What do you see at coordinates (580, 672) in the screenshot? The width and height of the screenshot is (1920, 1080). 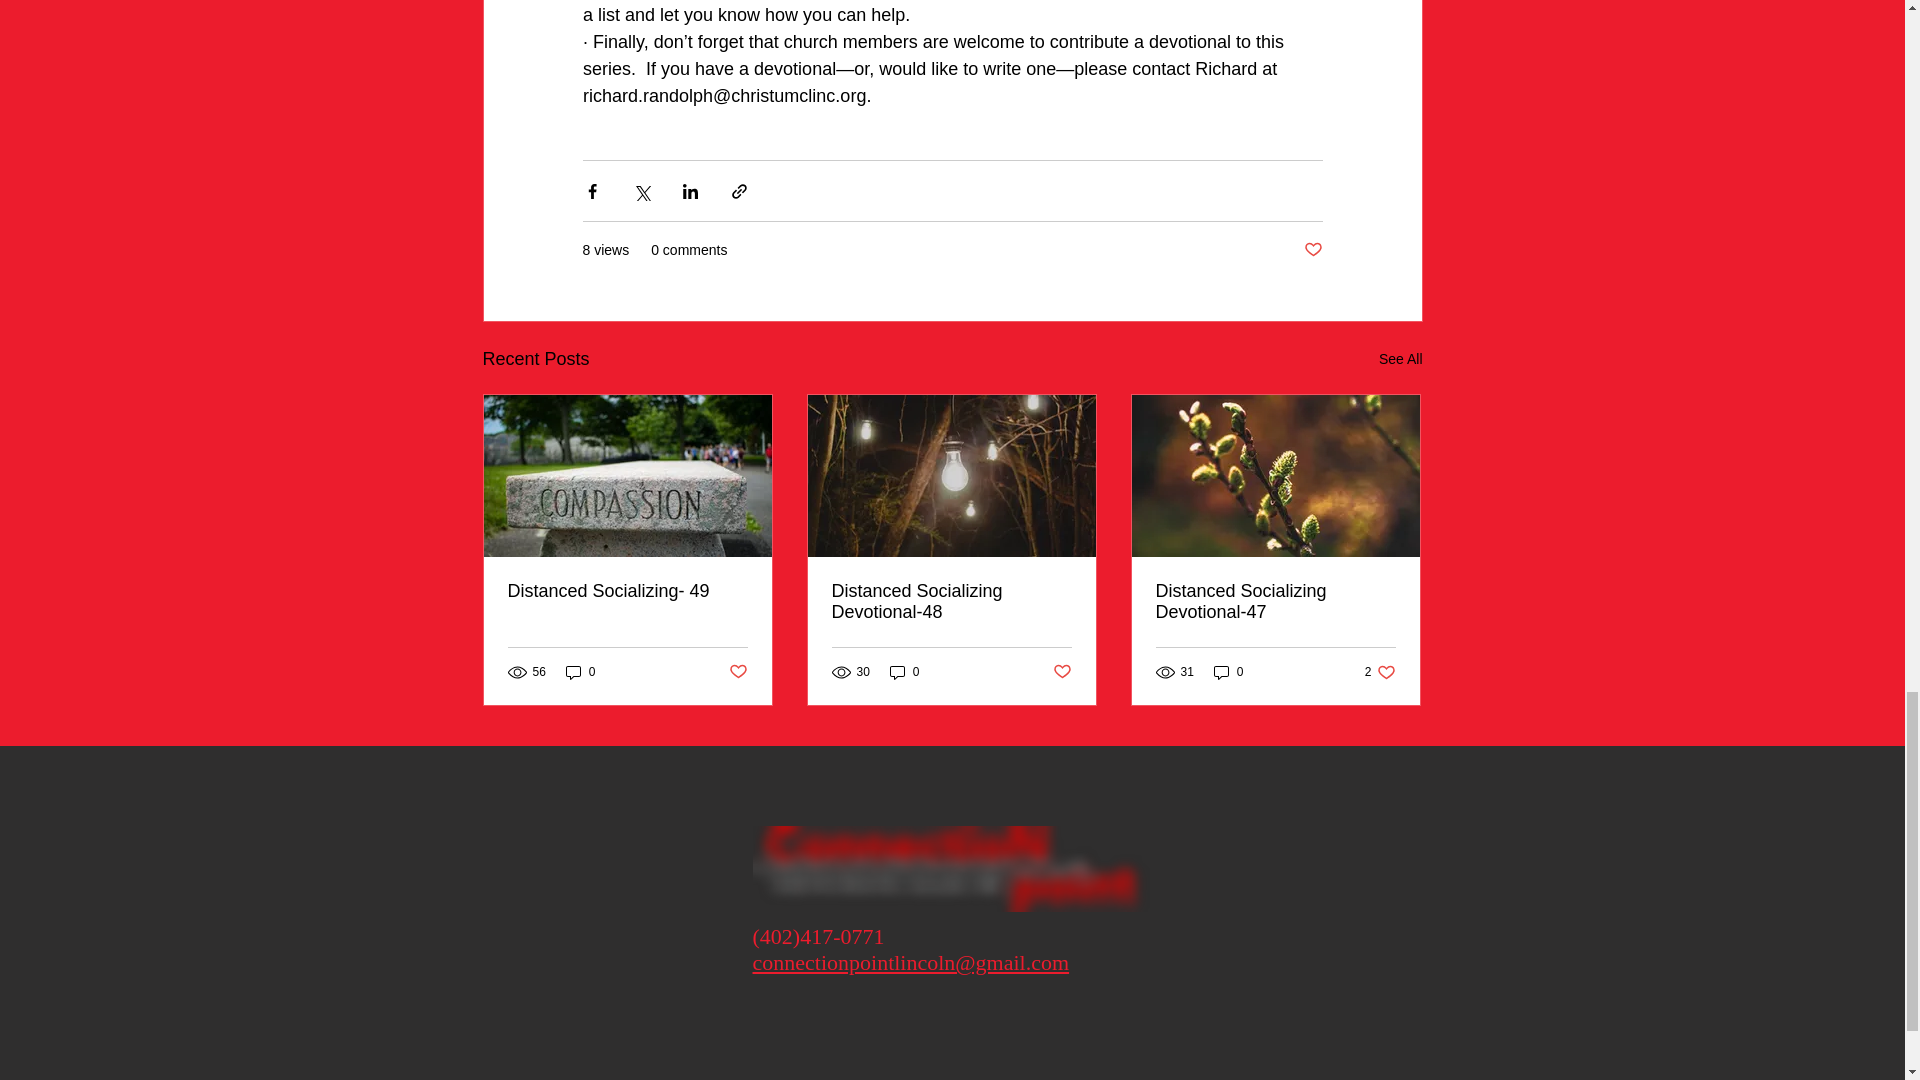 I see `Post not marked as liked` at bounding box center [580, 672].